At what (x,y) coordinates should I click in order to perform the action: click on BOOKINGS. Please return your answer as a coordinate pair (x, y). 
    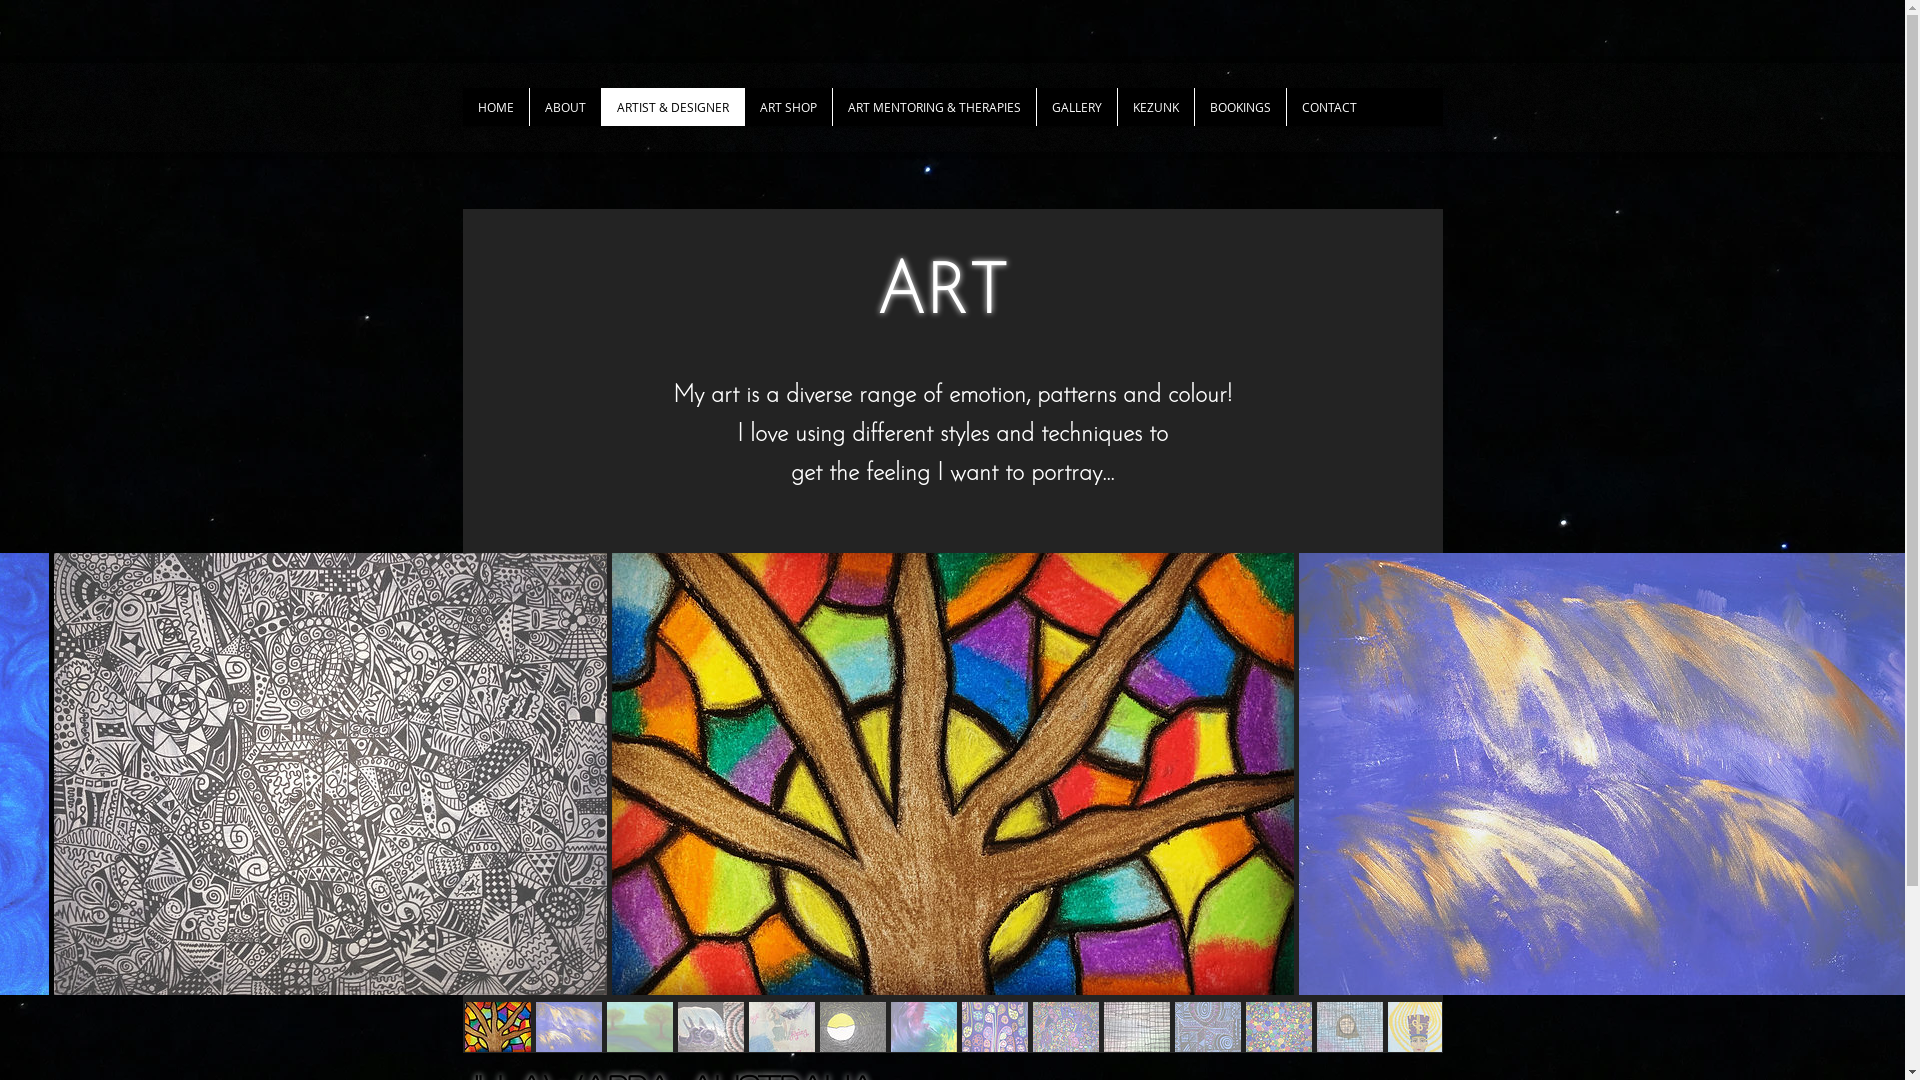
    Looking at the image, I should click on (1240, 107).